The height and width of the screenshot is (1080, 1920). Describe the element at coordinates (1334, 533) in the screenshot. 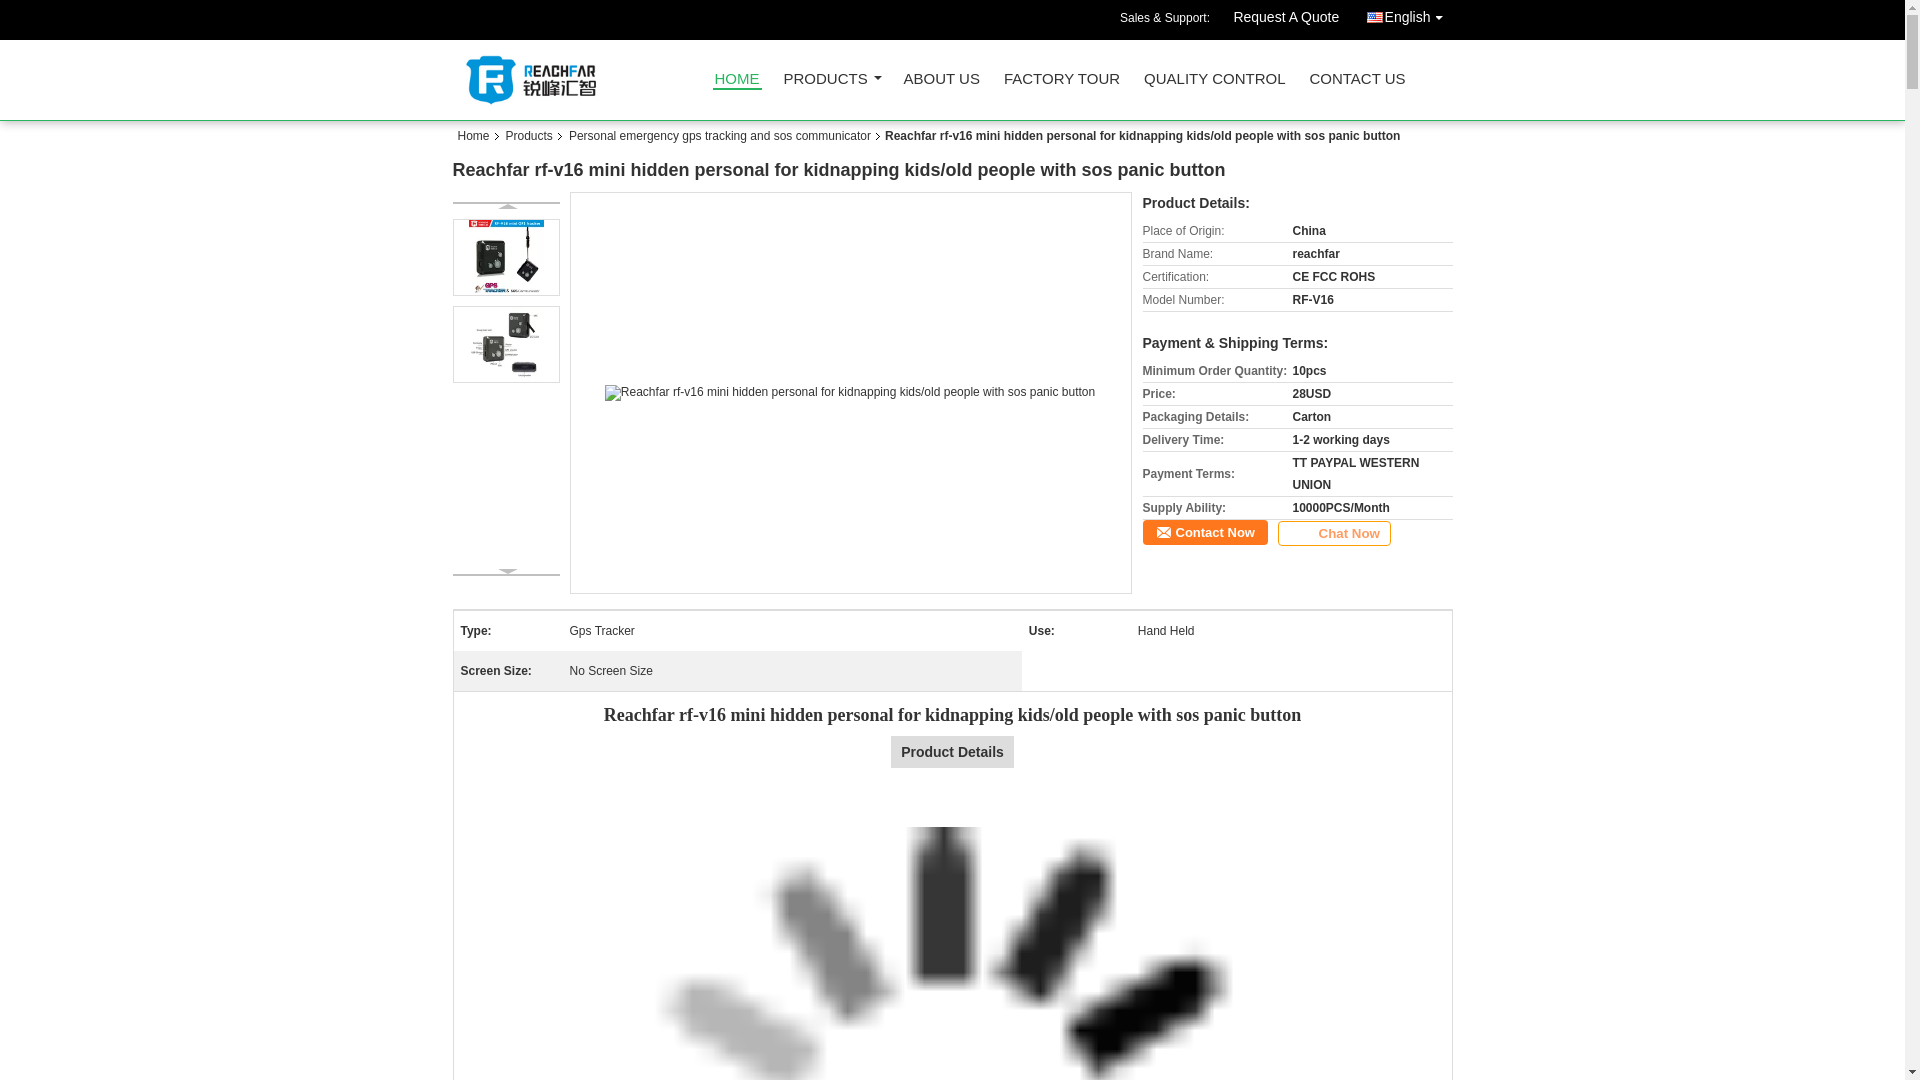

I see `Chat Now` at that location.